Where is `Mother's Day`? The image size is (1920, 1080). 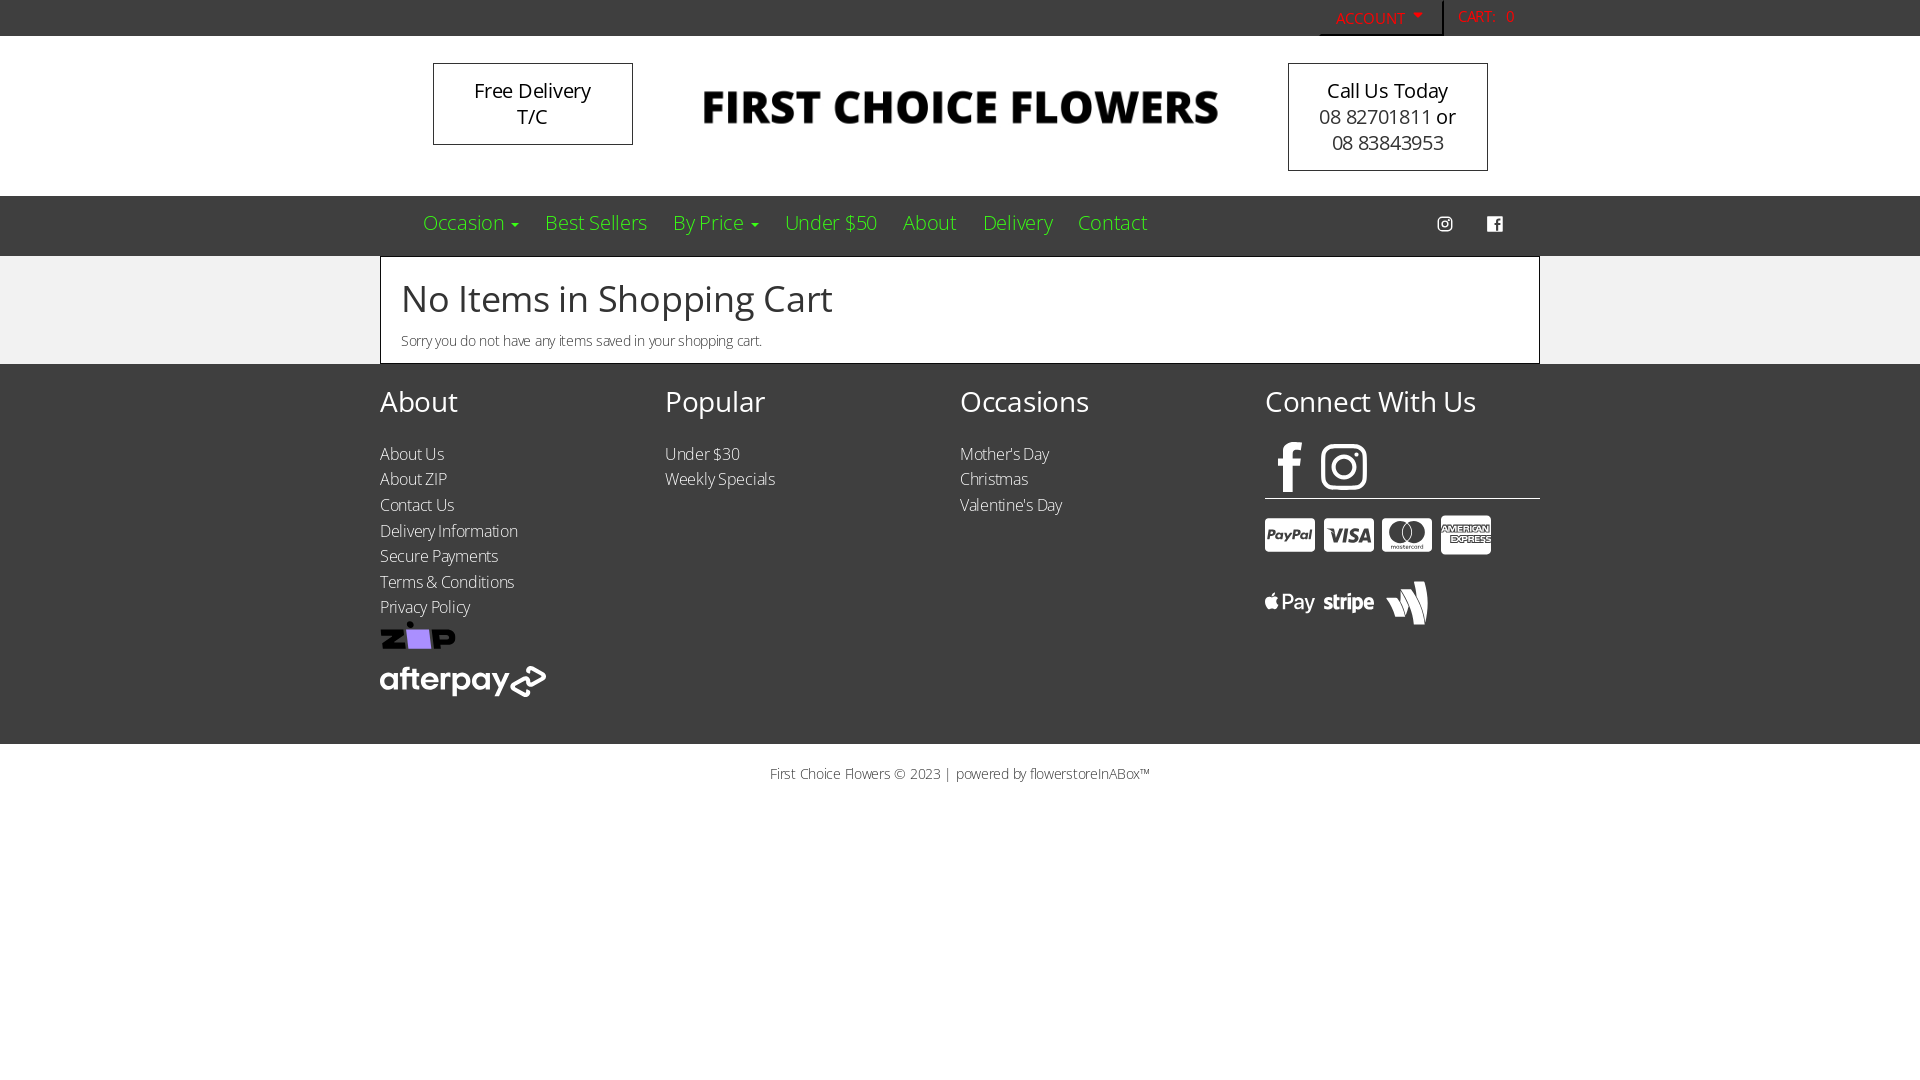 Mother's Day is located at coordinates (1004, 454).